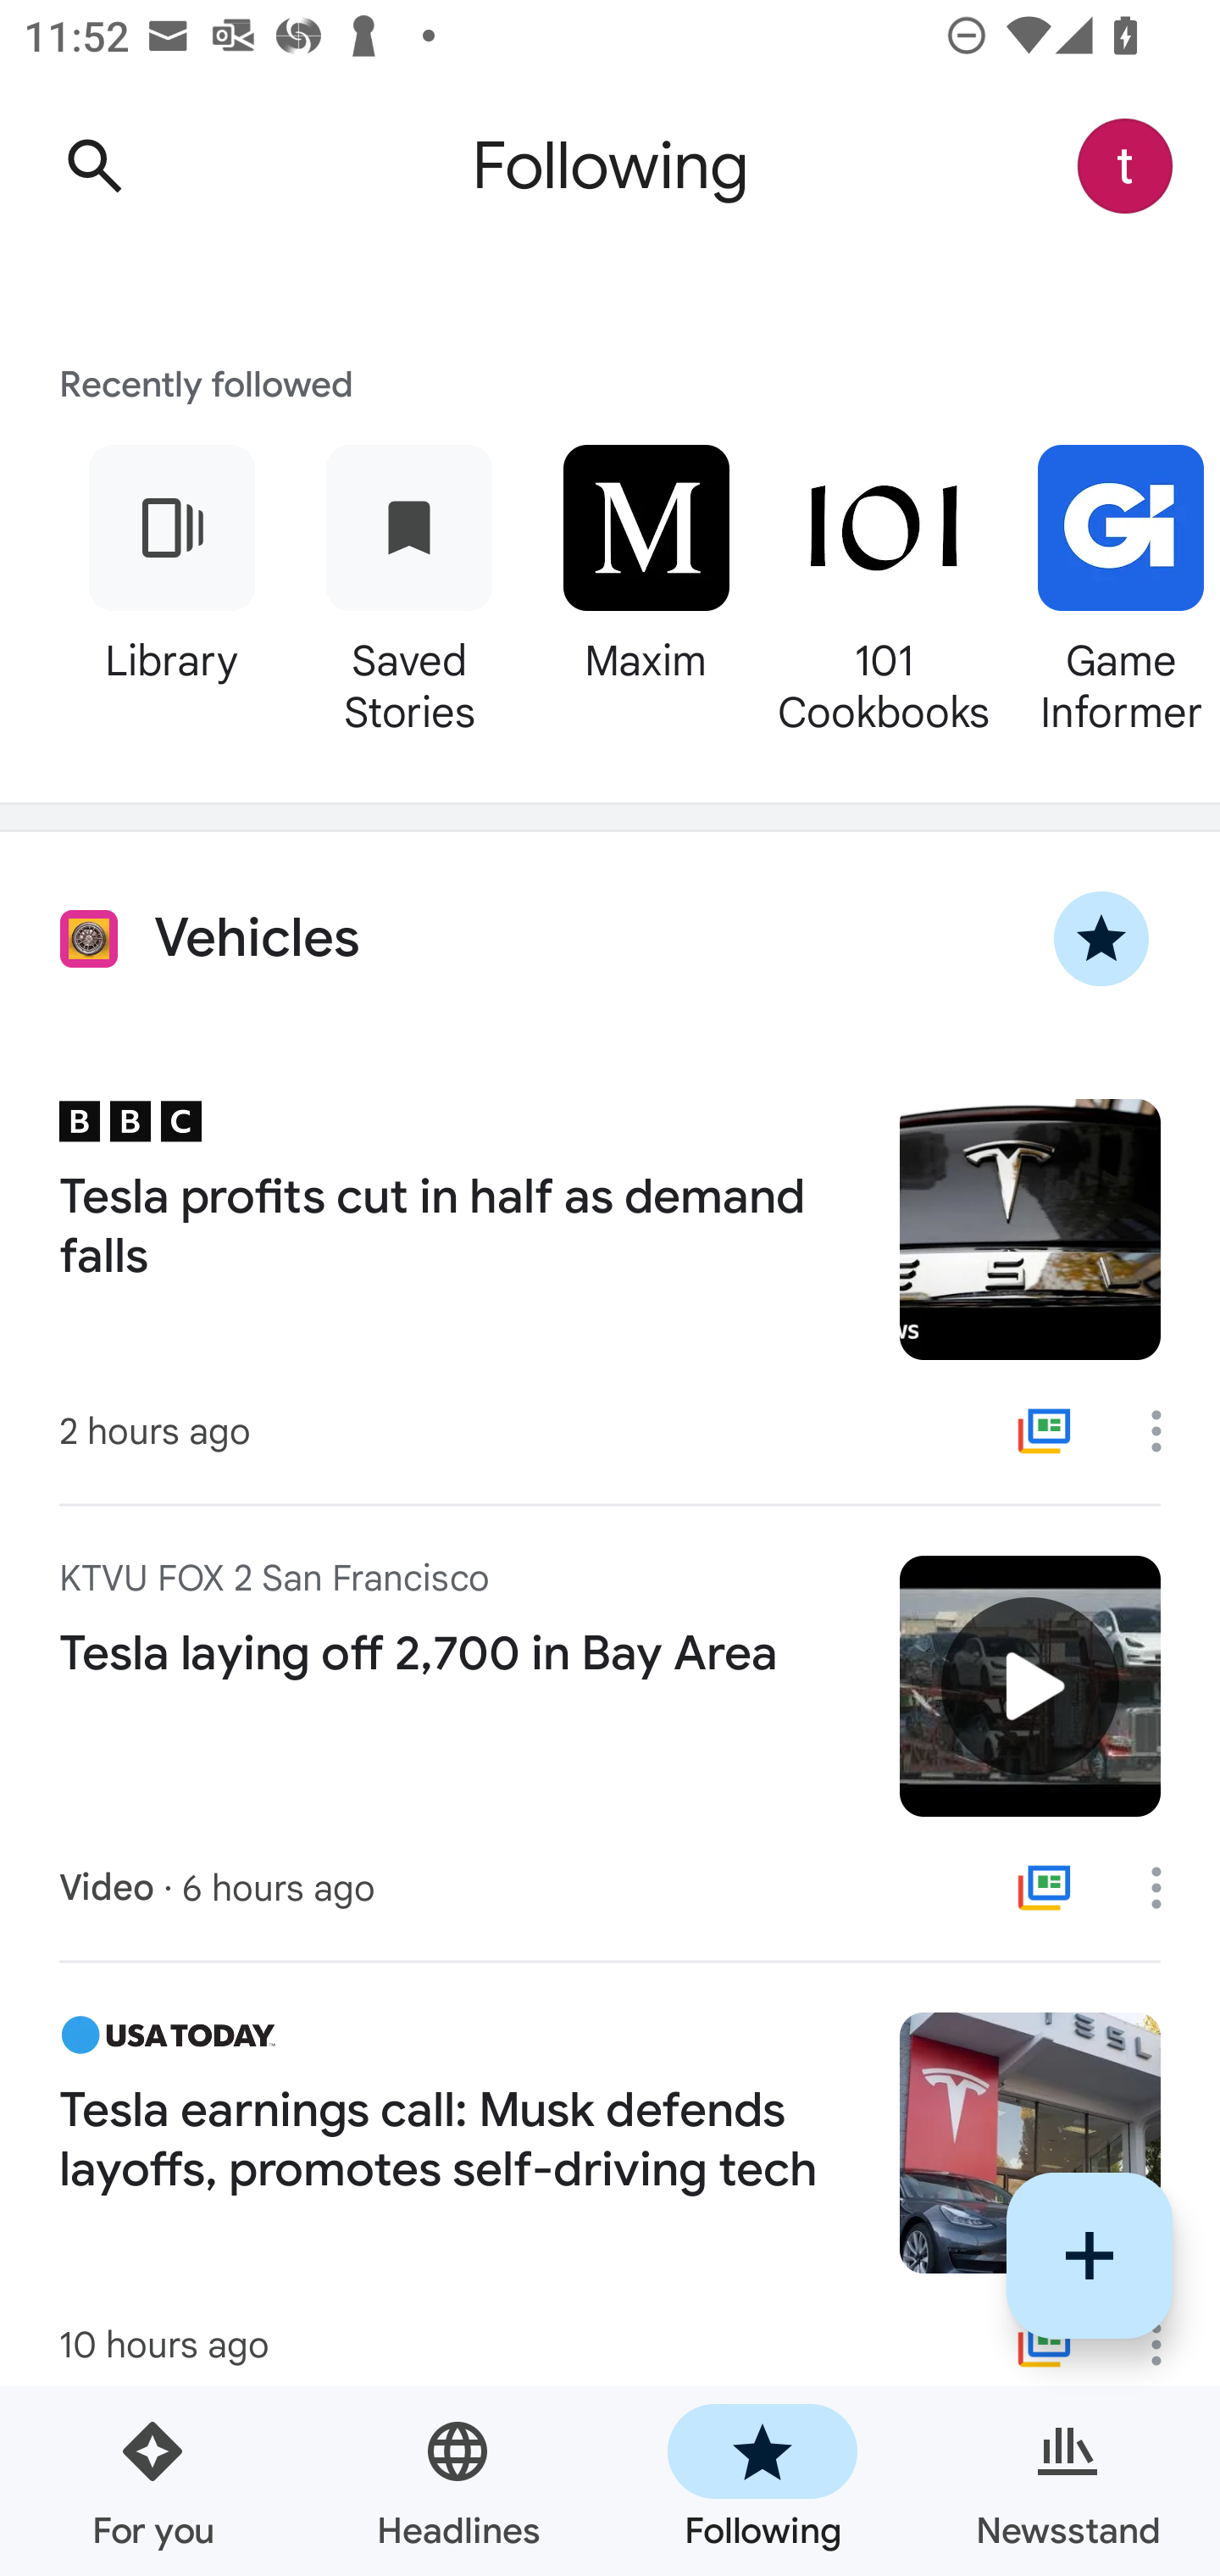 The image size is (1220, 2576). I want to click on Maxim, so click(646, 585).